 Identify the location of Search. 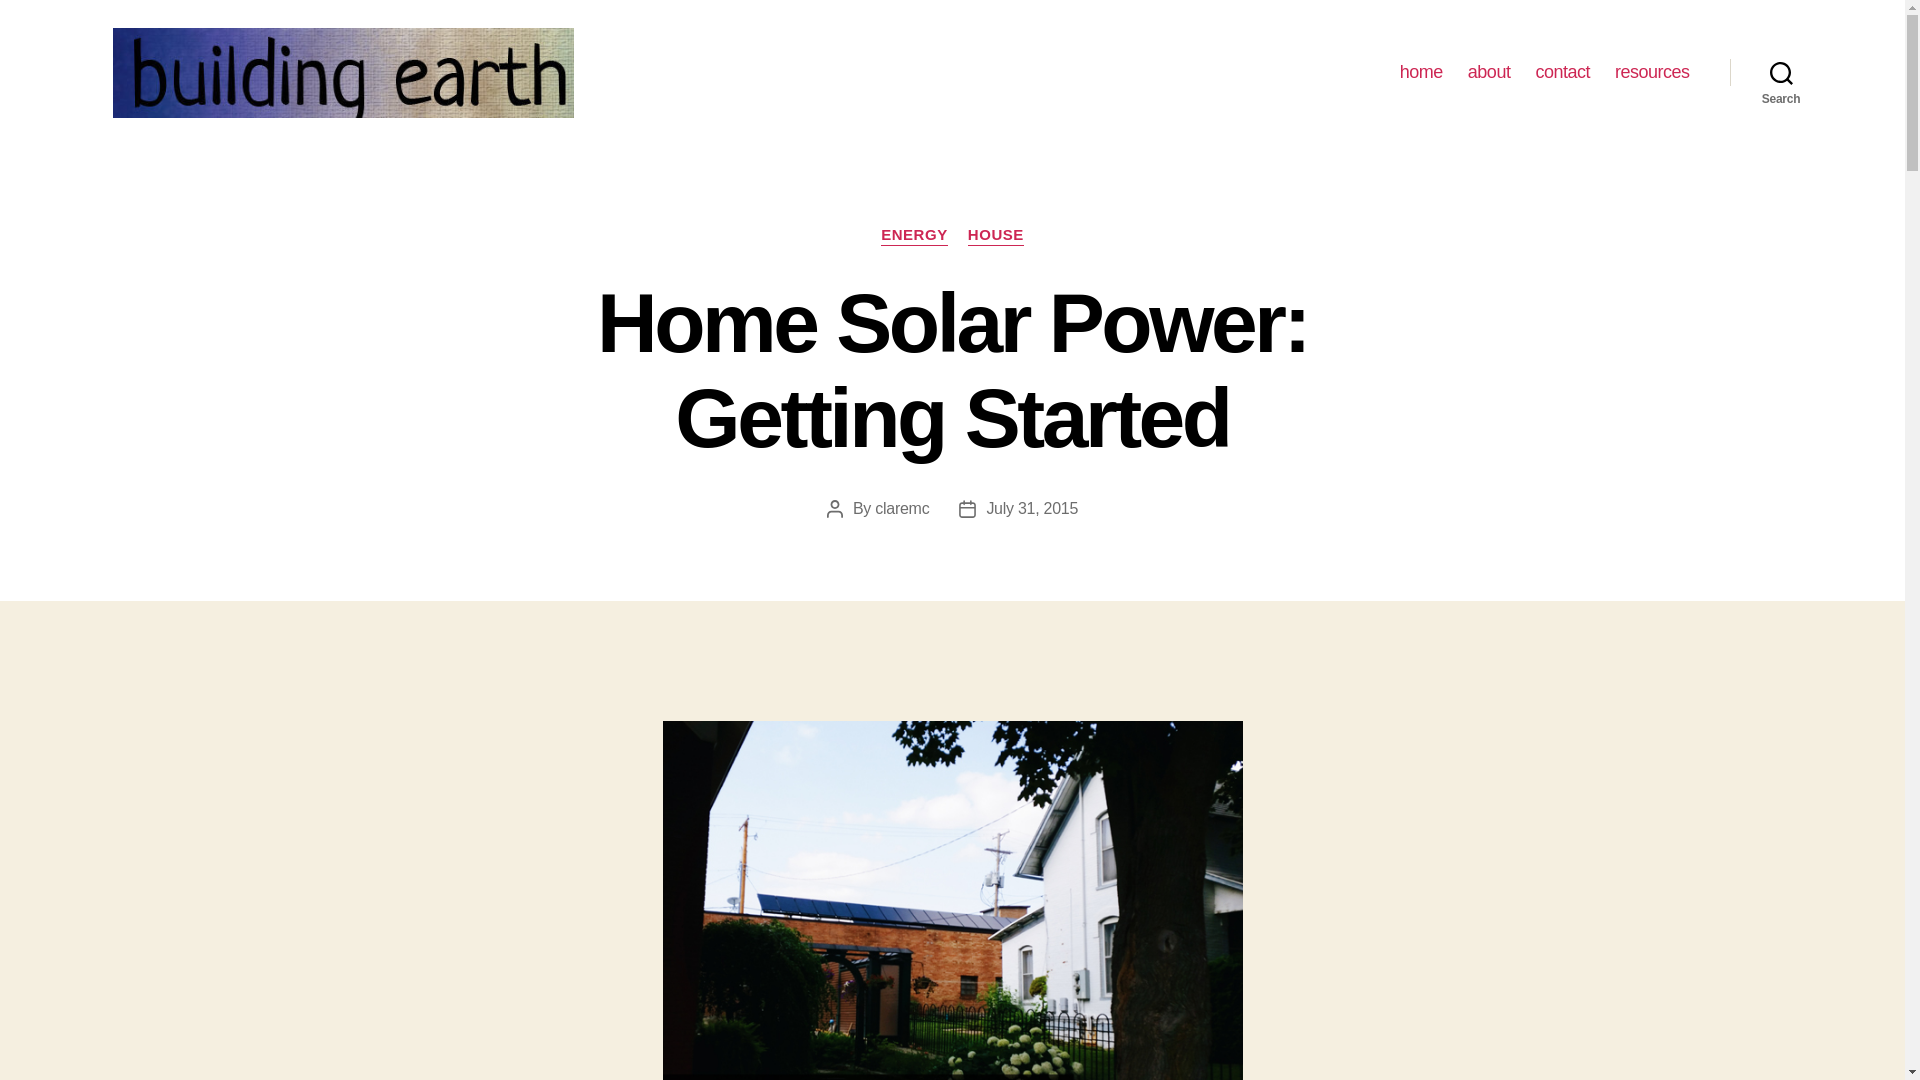
(1781, 72).